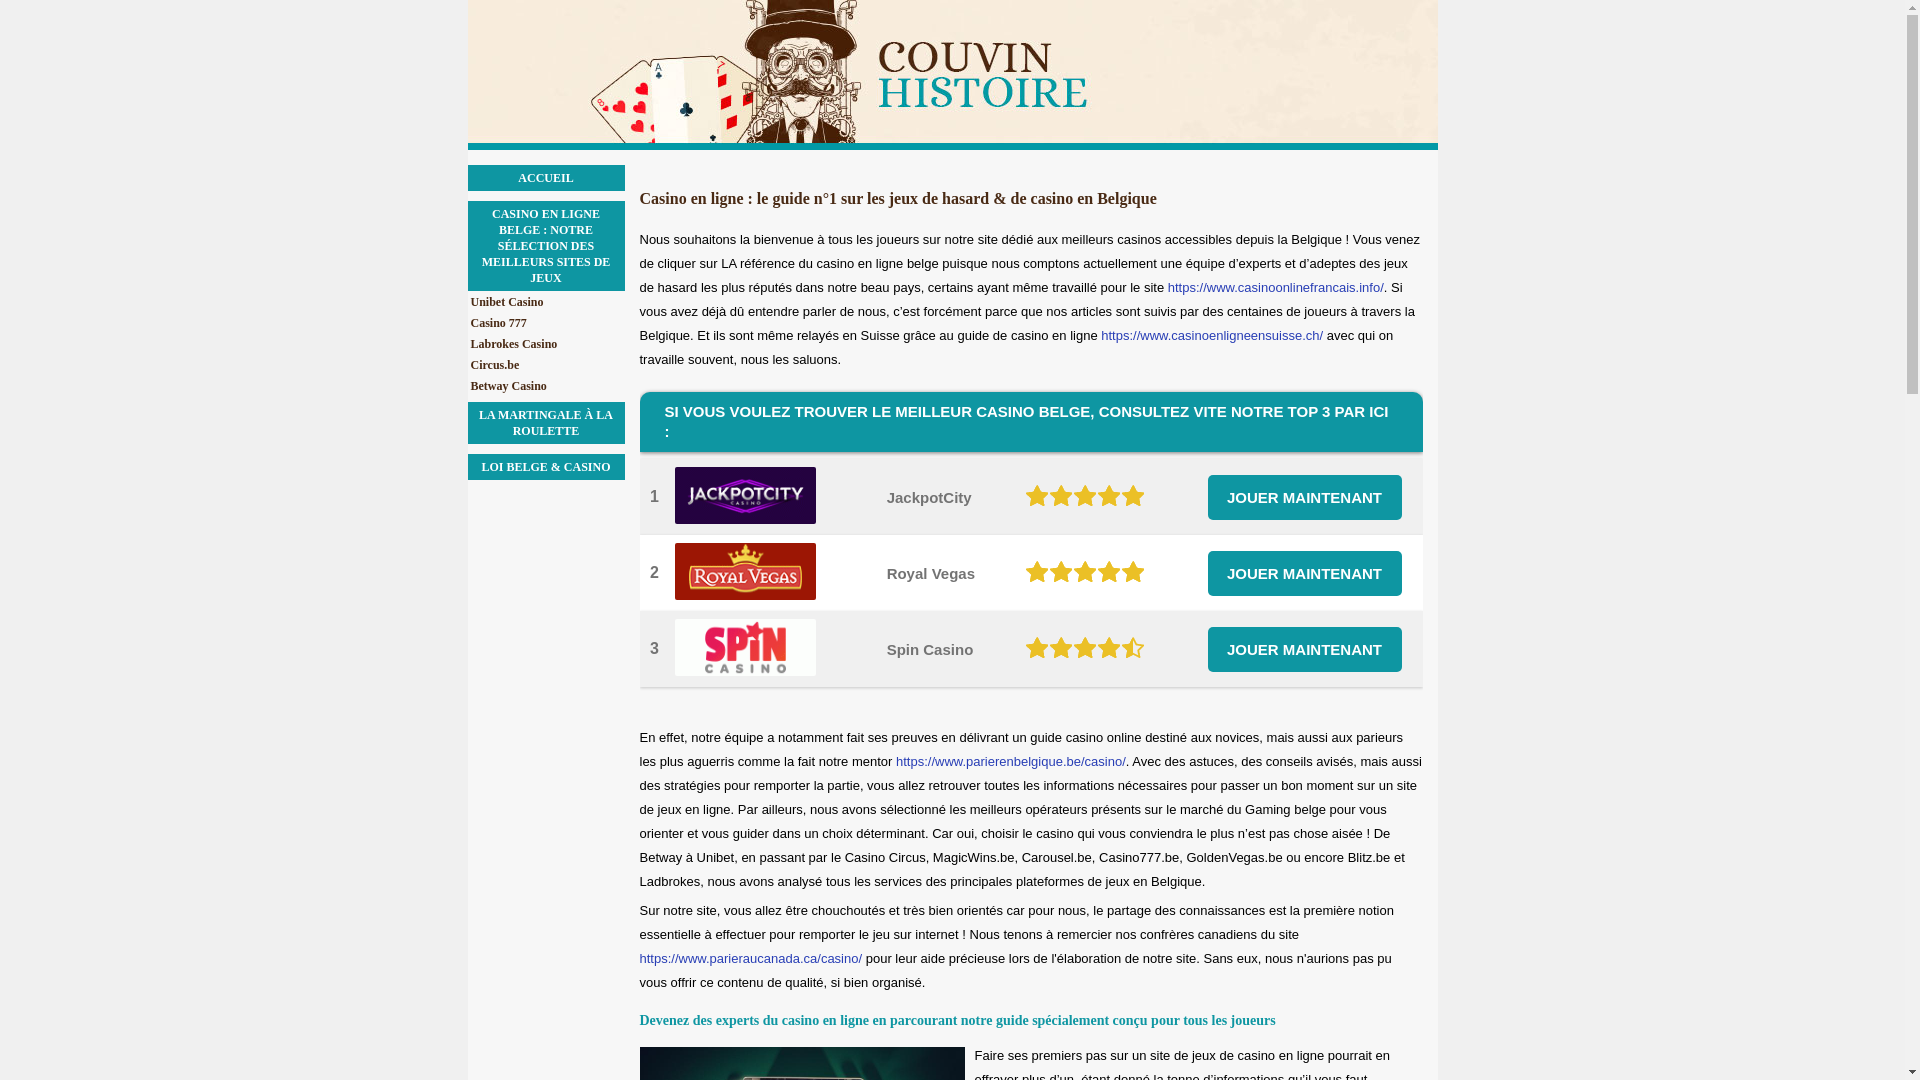 The image size is (1920, 1080). I want to click on ACCUEIL, so click(546, 178).